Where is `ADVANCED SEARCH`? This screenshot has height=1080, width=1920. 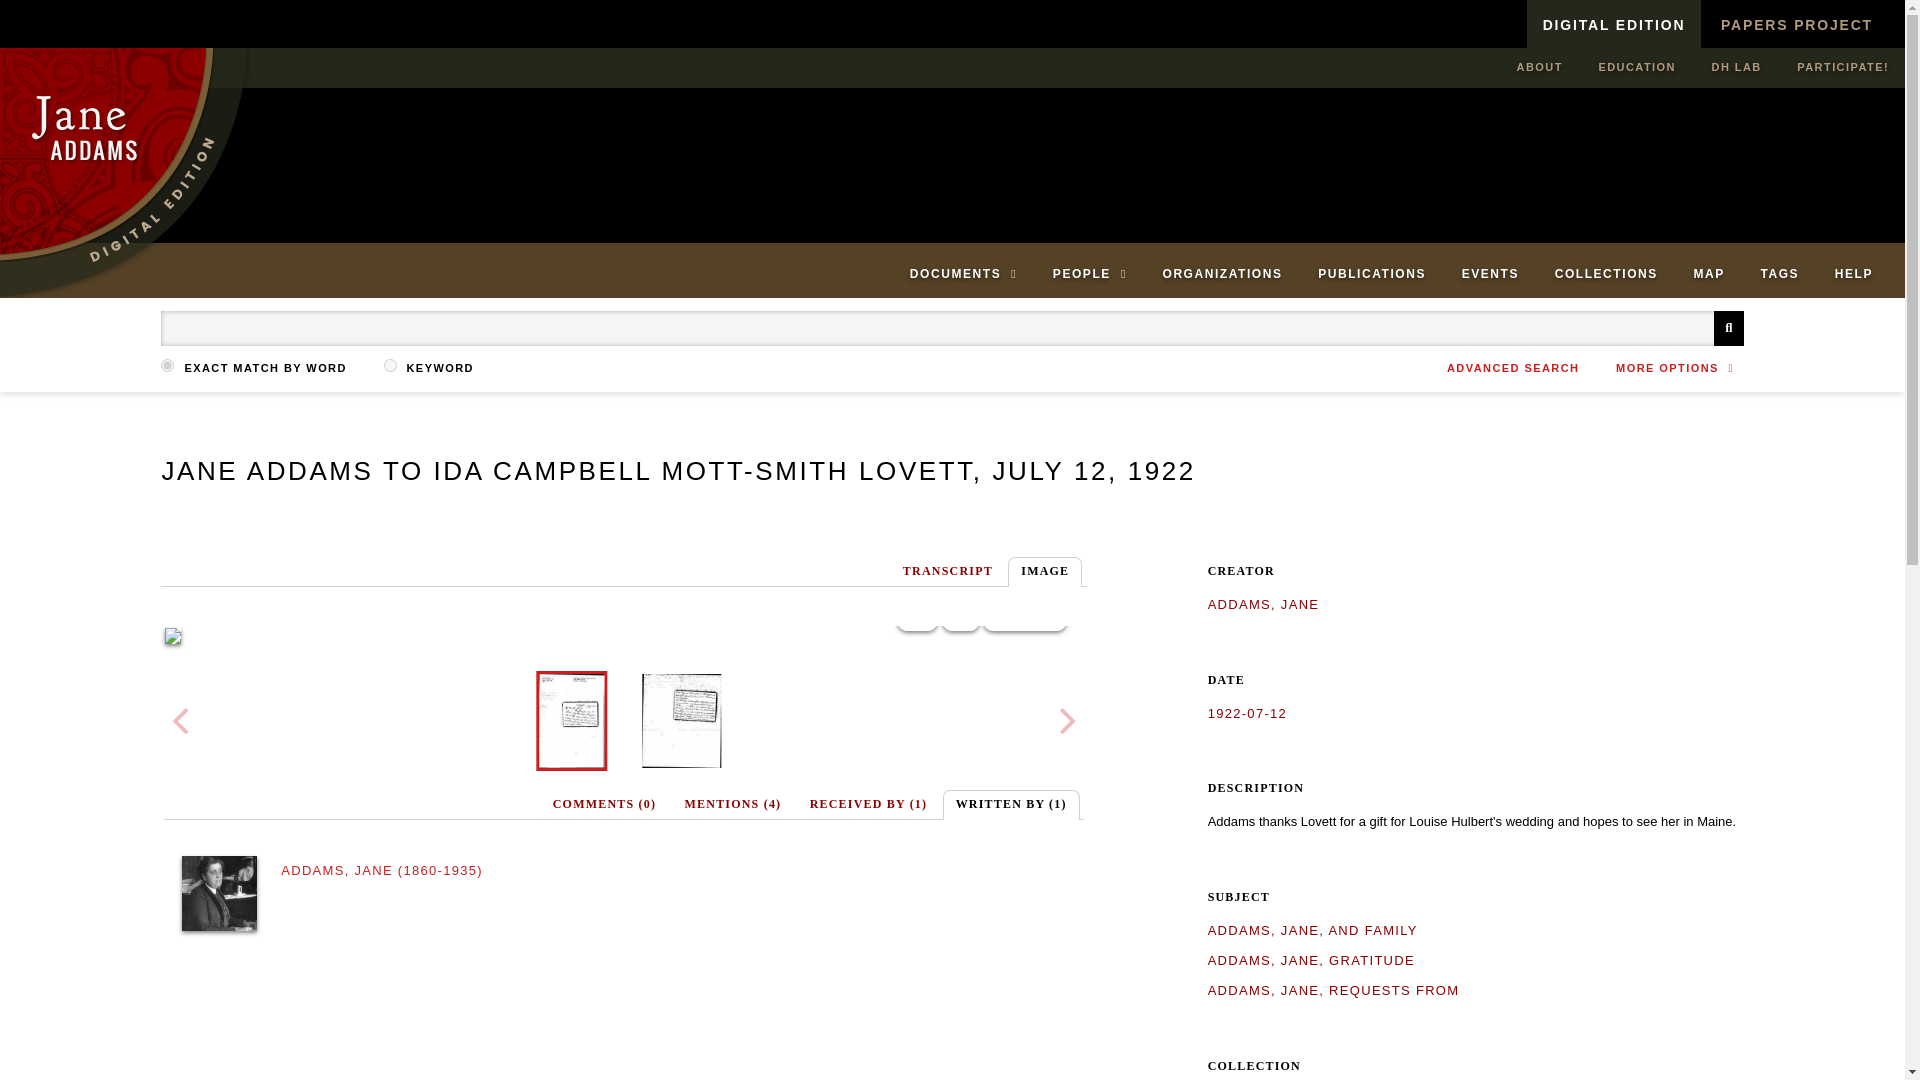
ADVANCED SEARCH is located at coordinates (1512, 367).